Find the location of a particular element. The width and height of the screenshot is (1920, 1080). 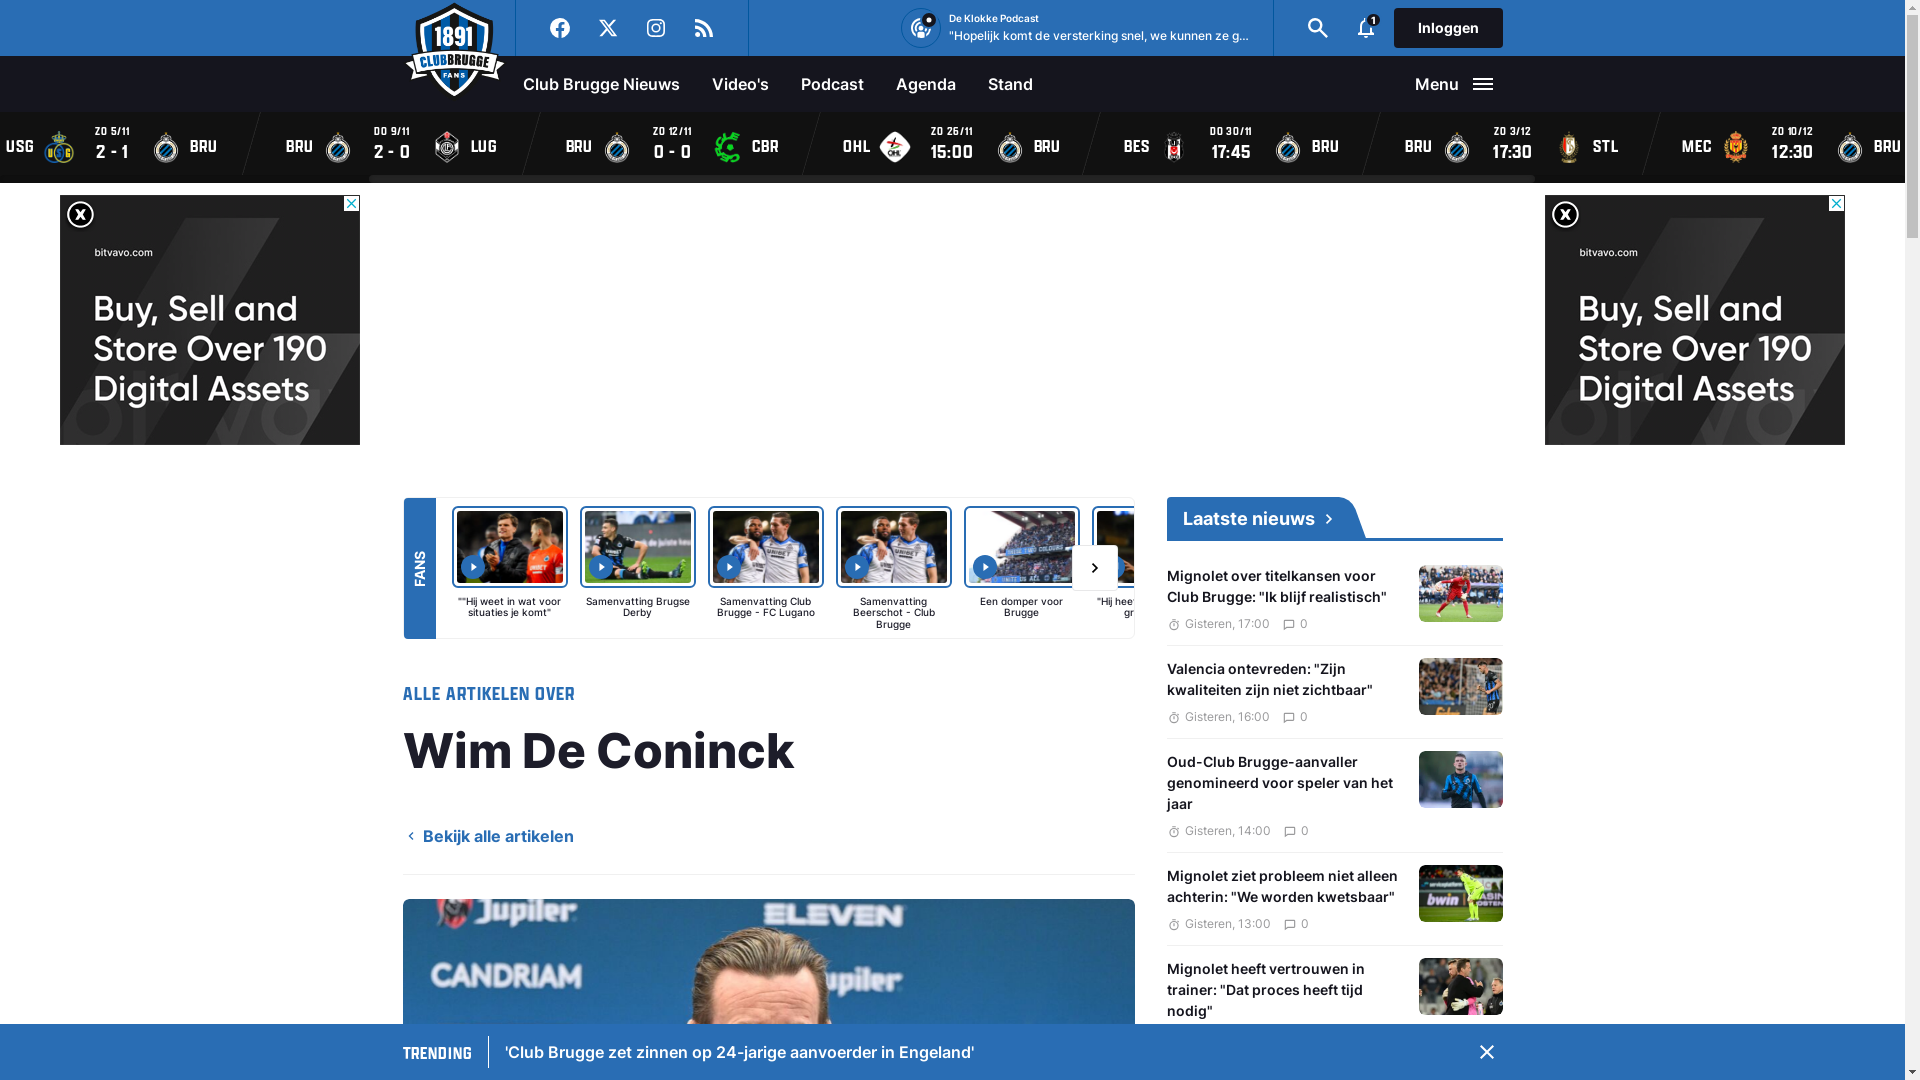

Inloggen is located at coordinates (1448, 28).